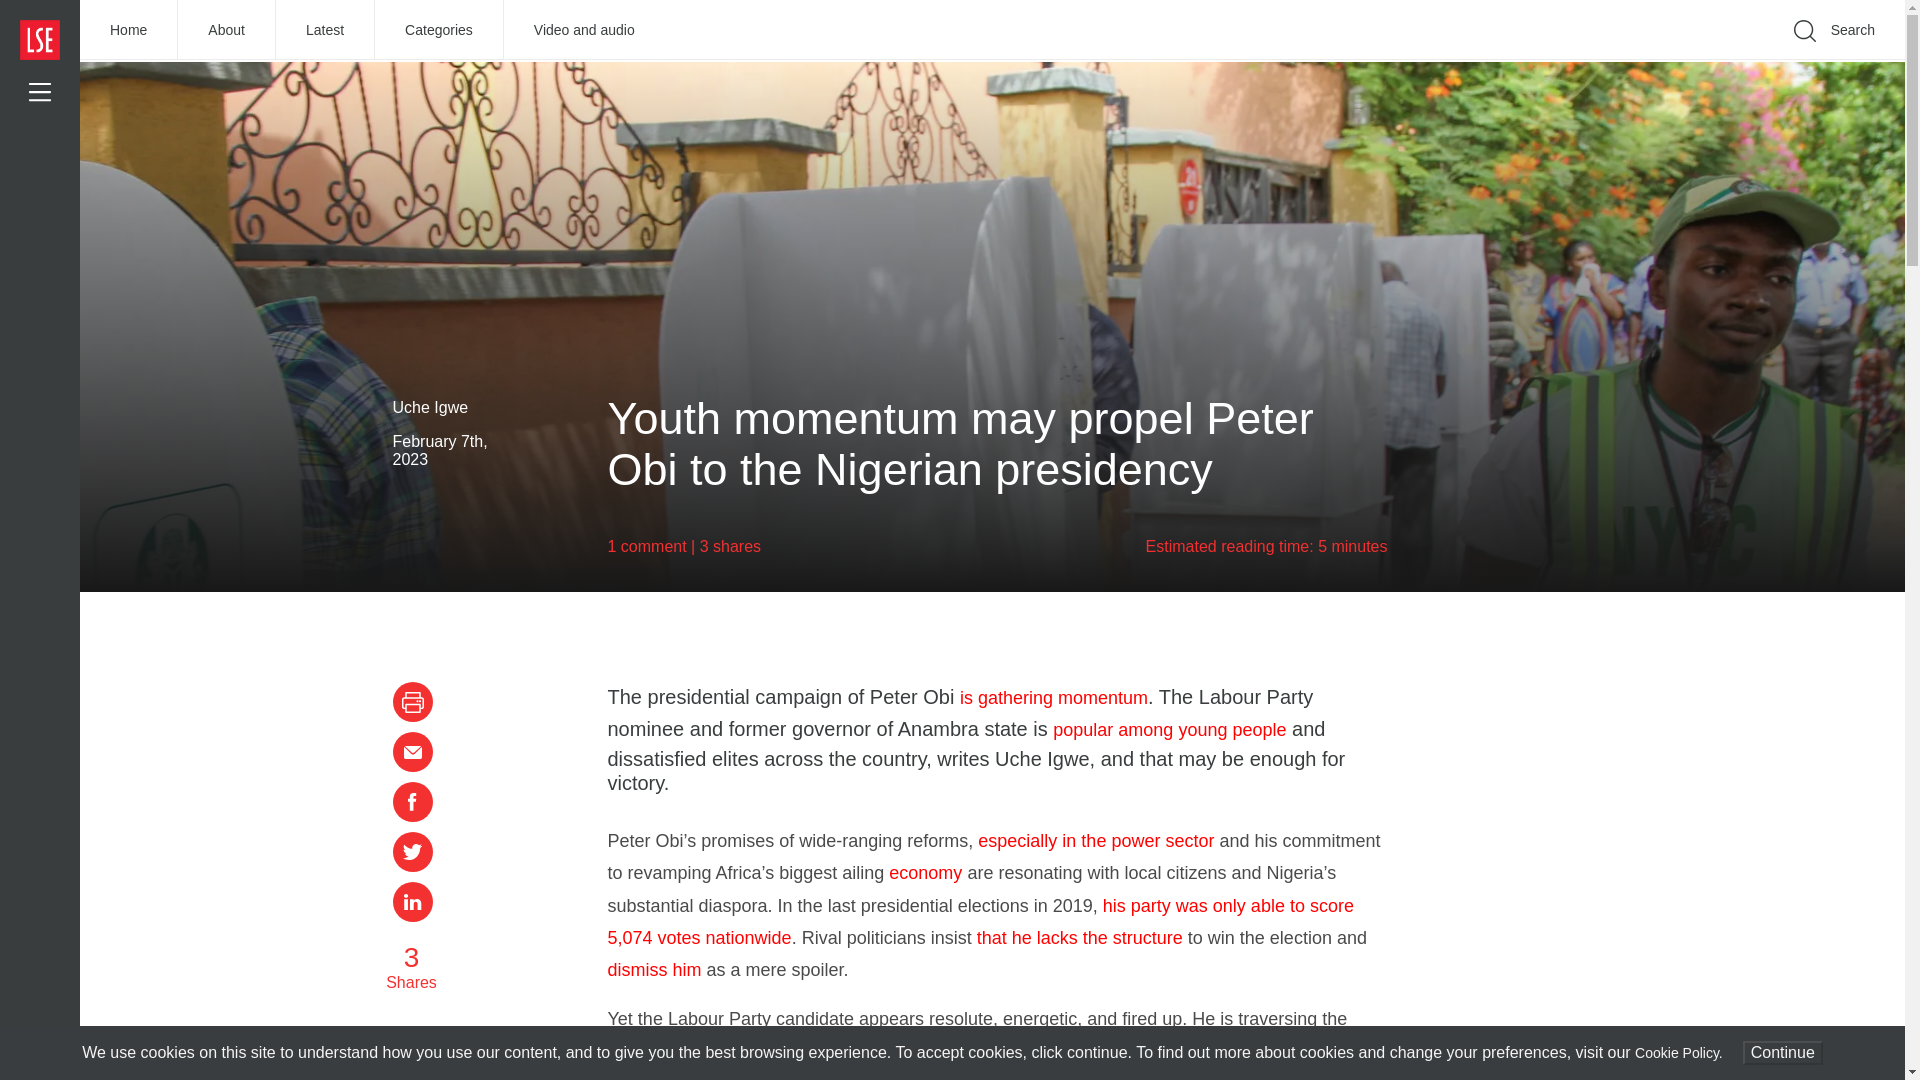 The width and height of the screenshot is (1920, 1080). Describe the element at coordinates (1080, 938) in the screenshot. I see `that he lacks the structure` at that location.